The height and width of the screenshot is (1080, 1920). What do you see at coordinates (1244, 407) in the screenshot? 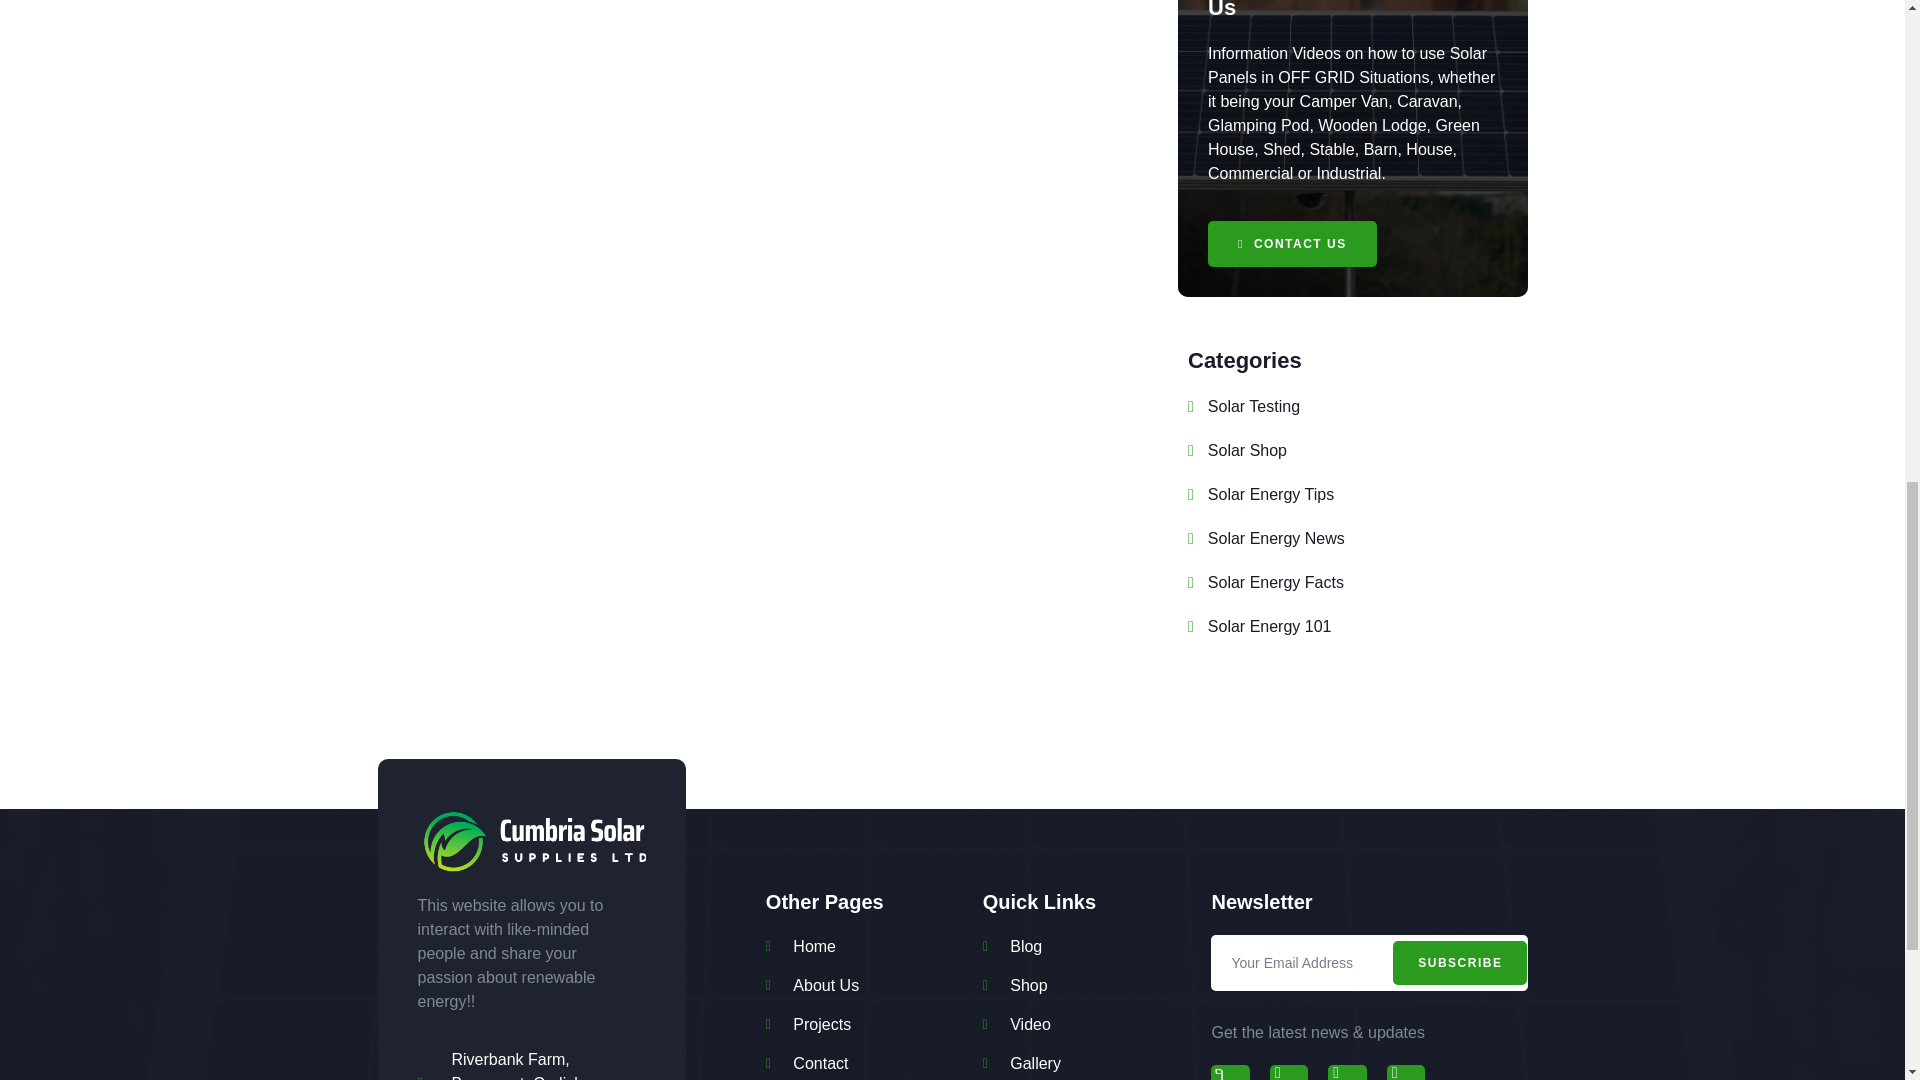
I see `Solar Testing` at bounding box center [1244, 407].